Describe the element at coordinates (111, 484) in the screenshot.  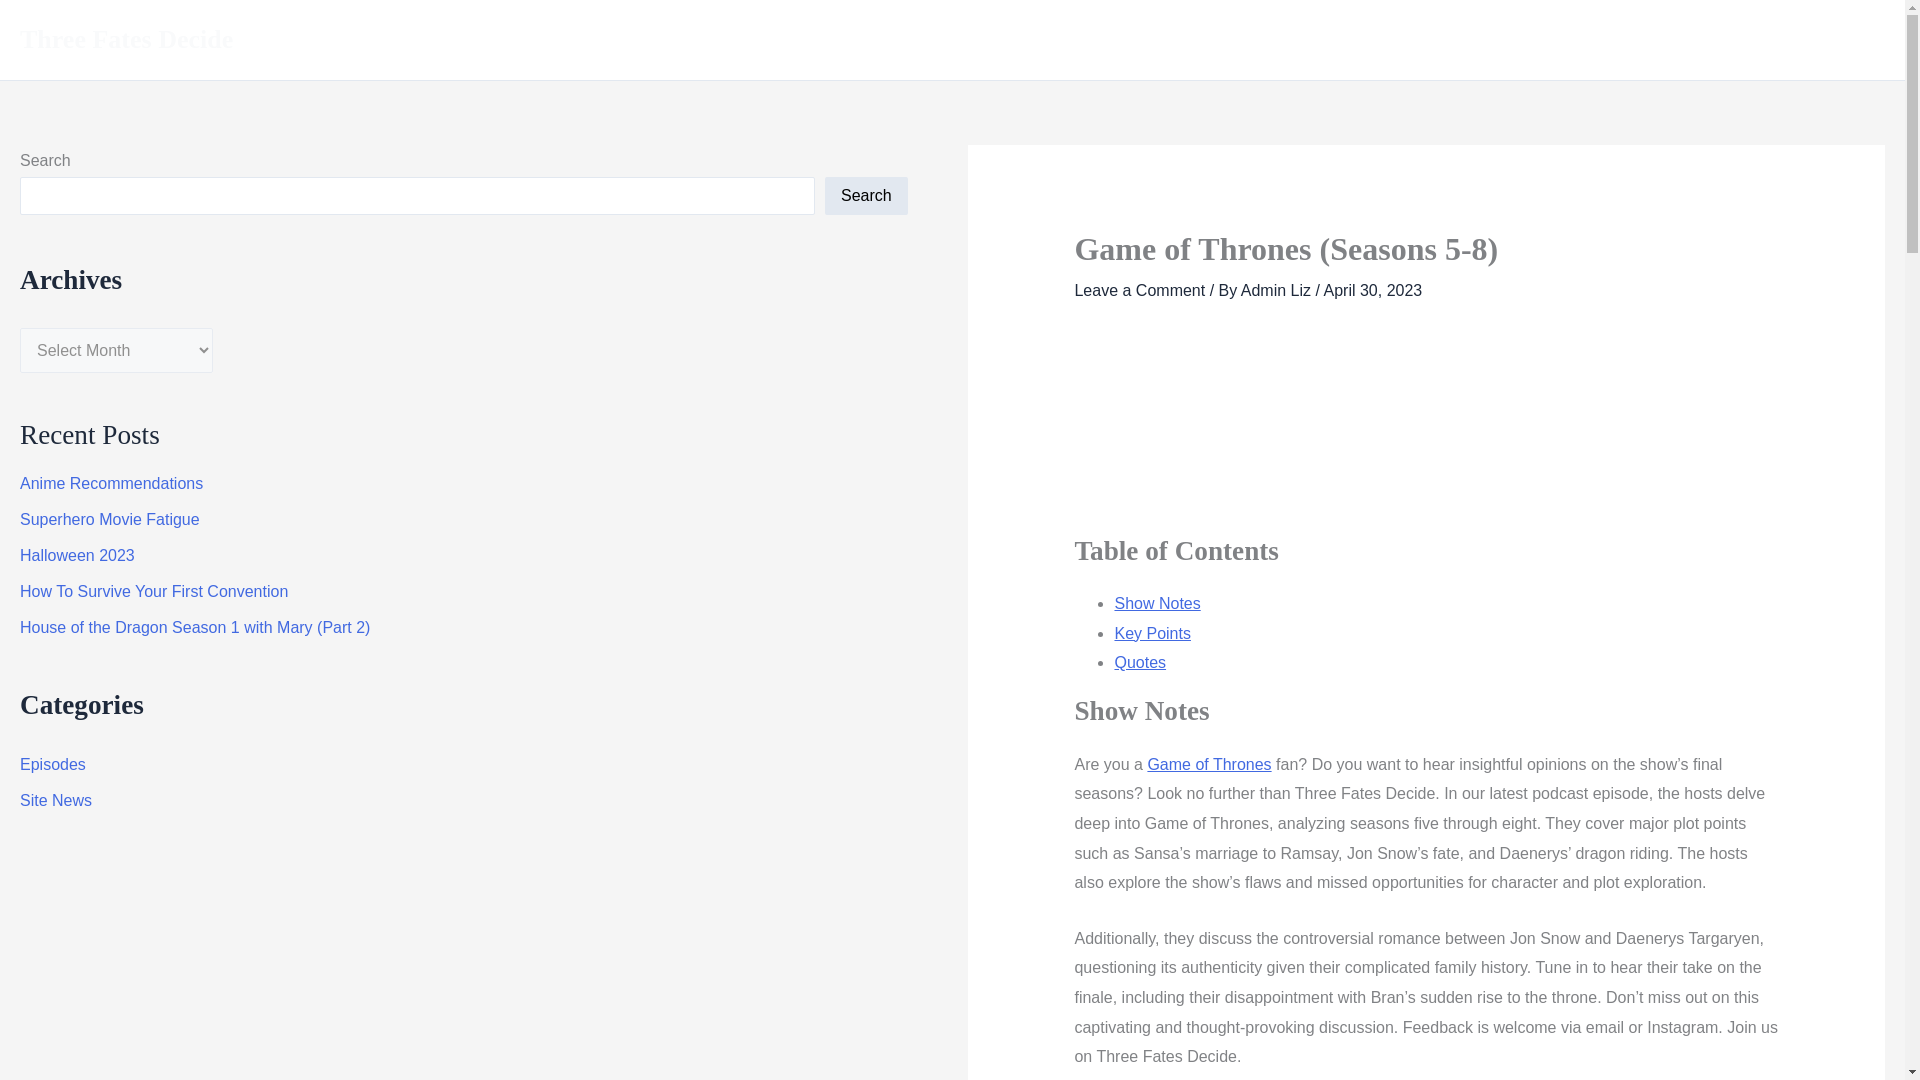
I see `Anime Recommendations` at that location.